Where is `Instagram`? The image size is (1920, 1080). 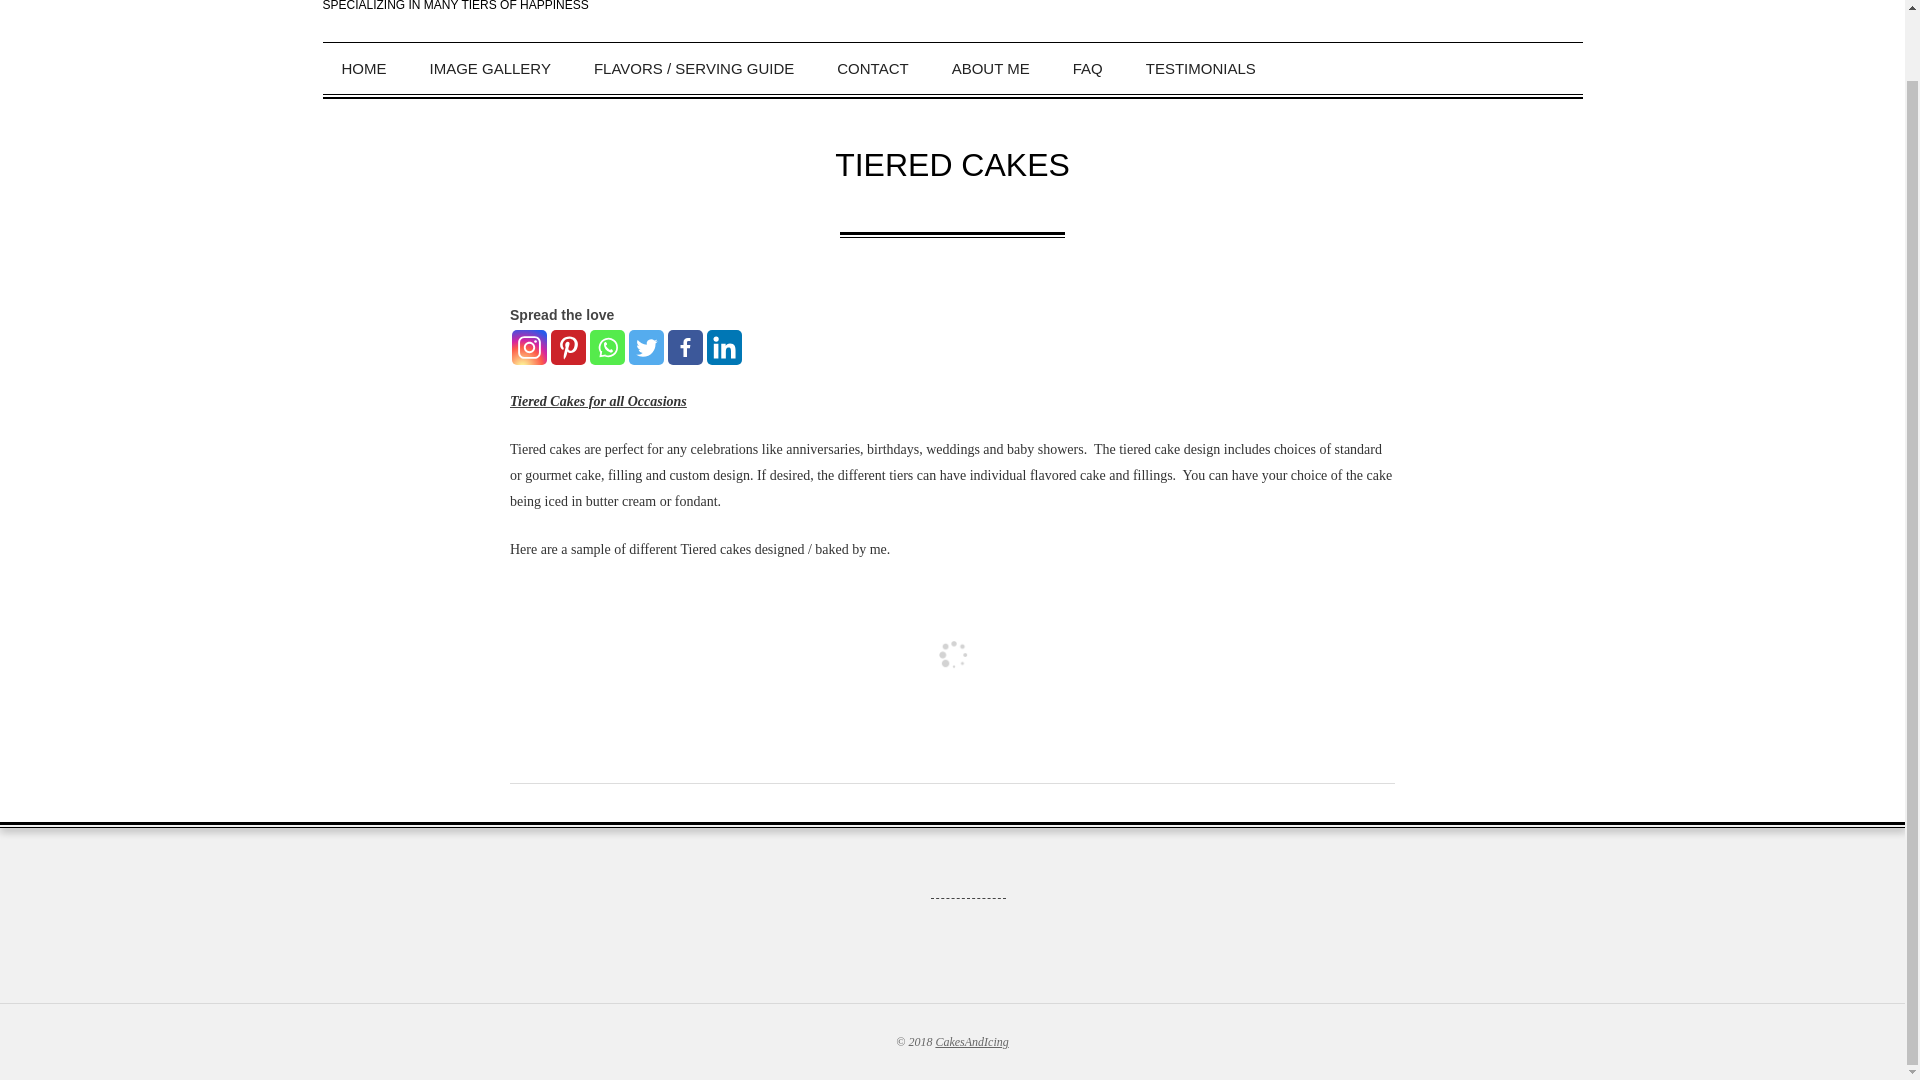 Instagram is located at coordinates (530, 348).